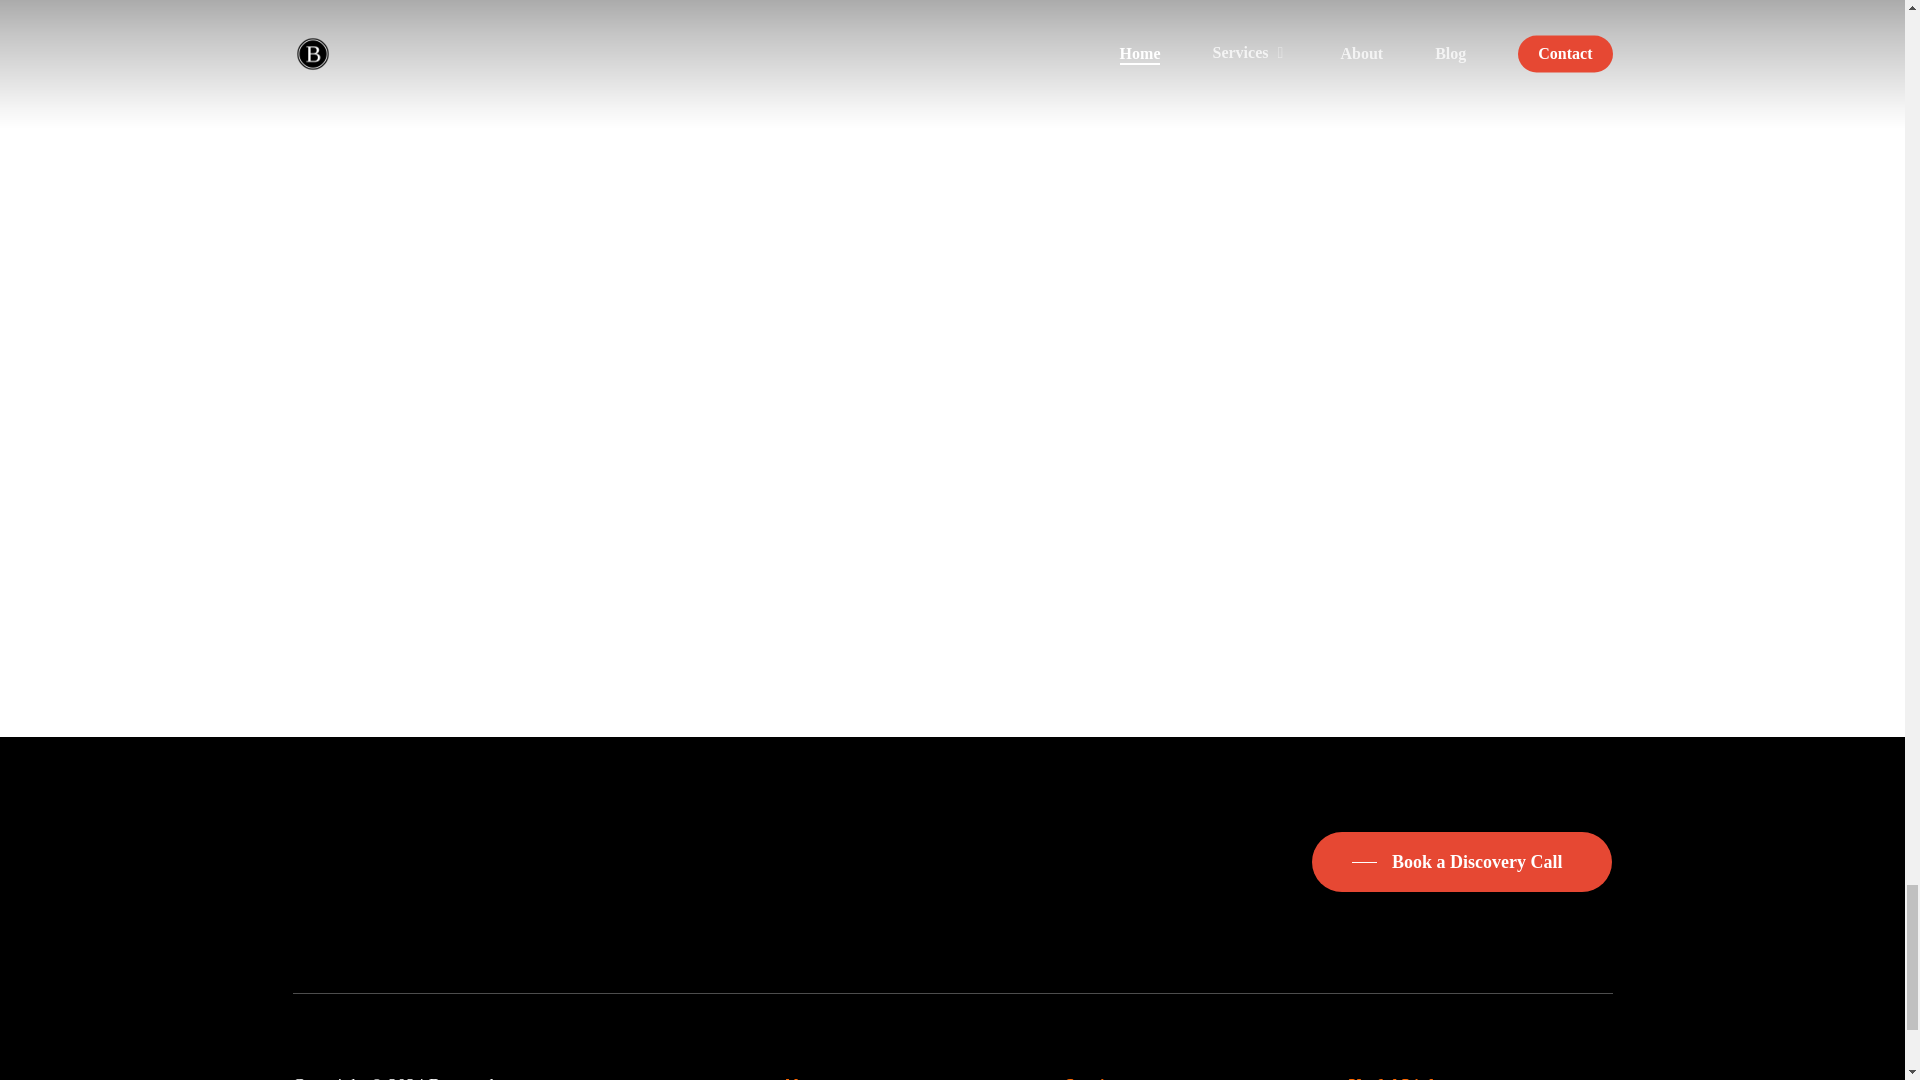 Image resolution: width=1920 pixels, height=1080 pixels. What do you see at coordinates (1462, 861) in the screenshot?
I see `Book a Discovery Call` at bounding box center [1462, 861].